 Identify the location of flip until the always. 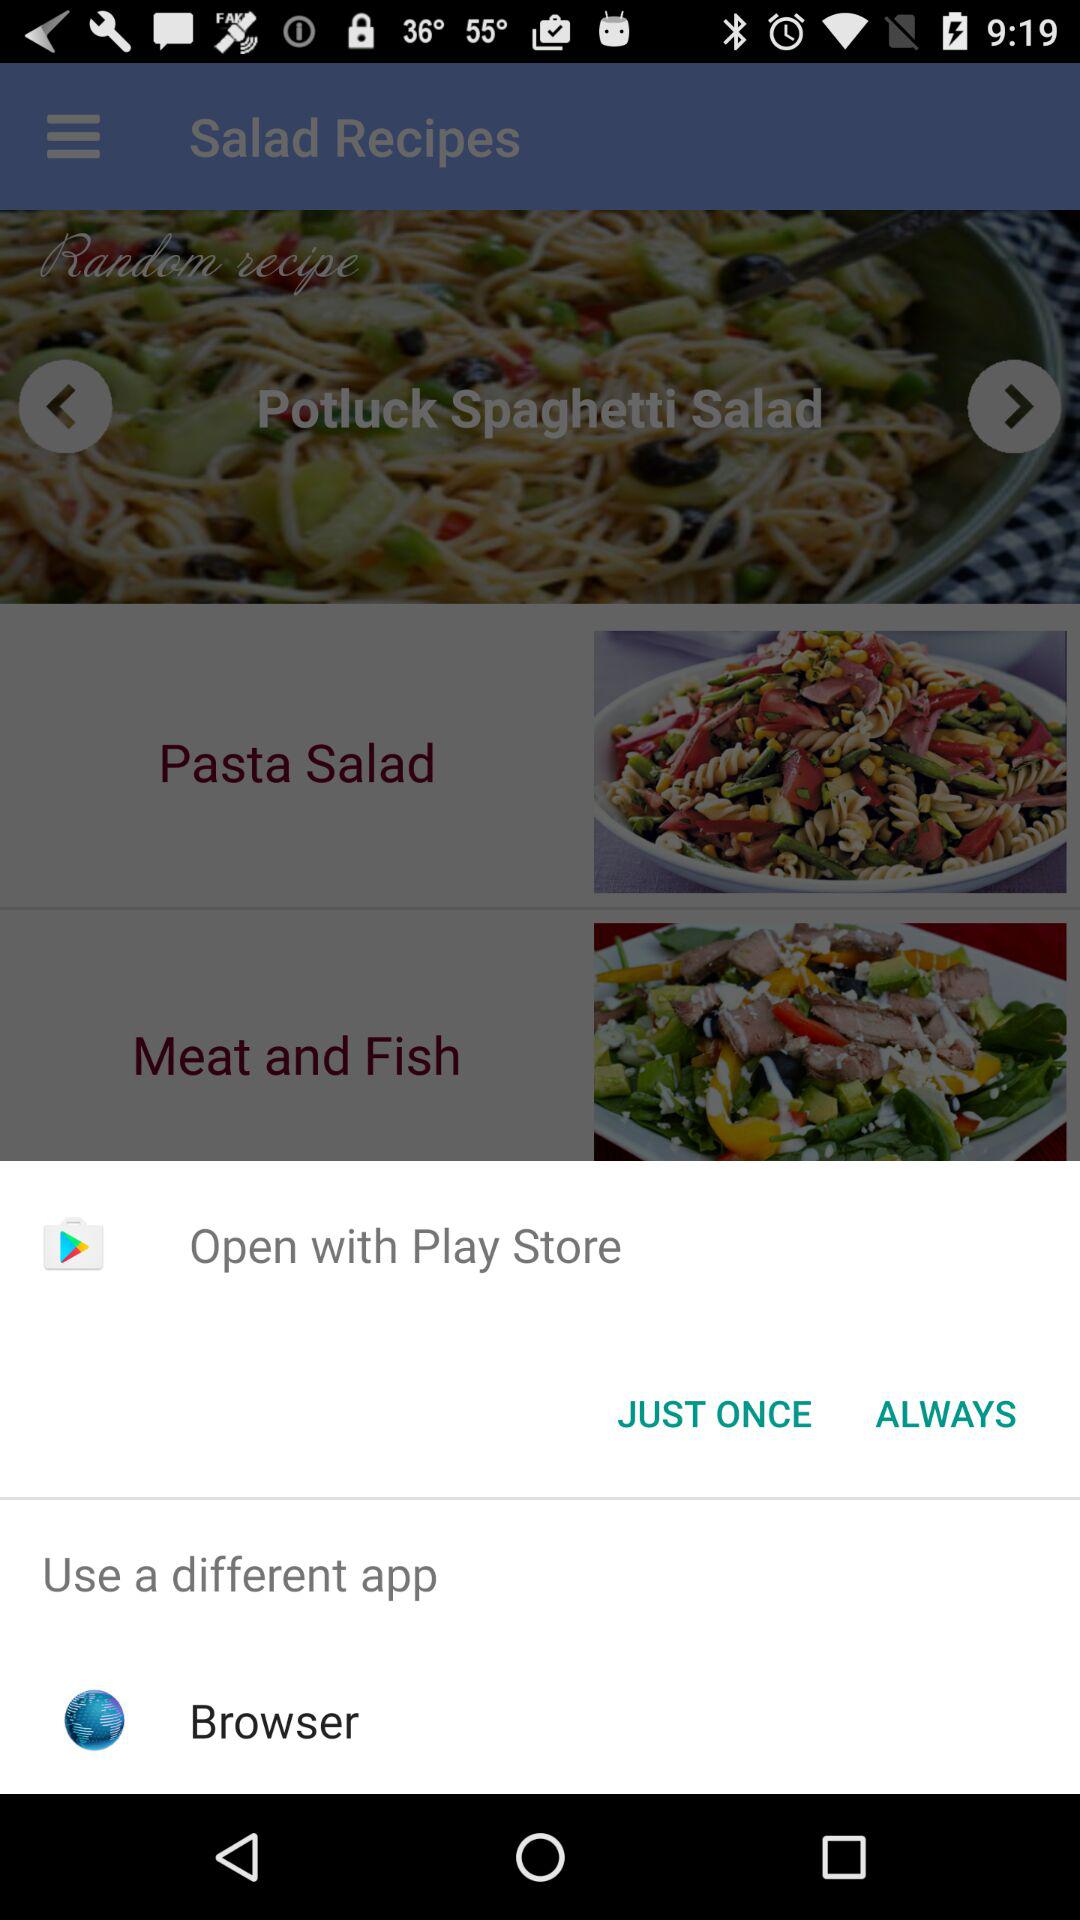
(946, 1413).